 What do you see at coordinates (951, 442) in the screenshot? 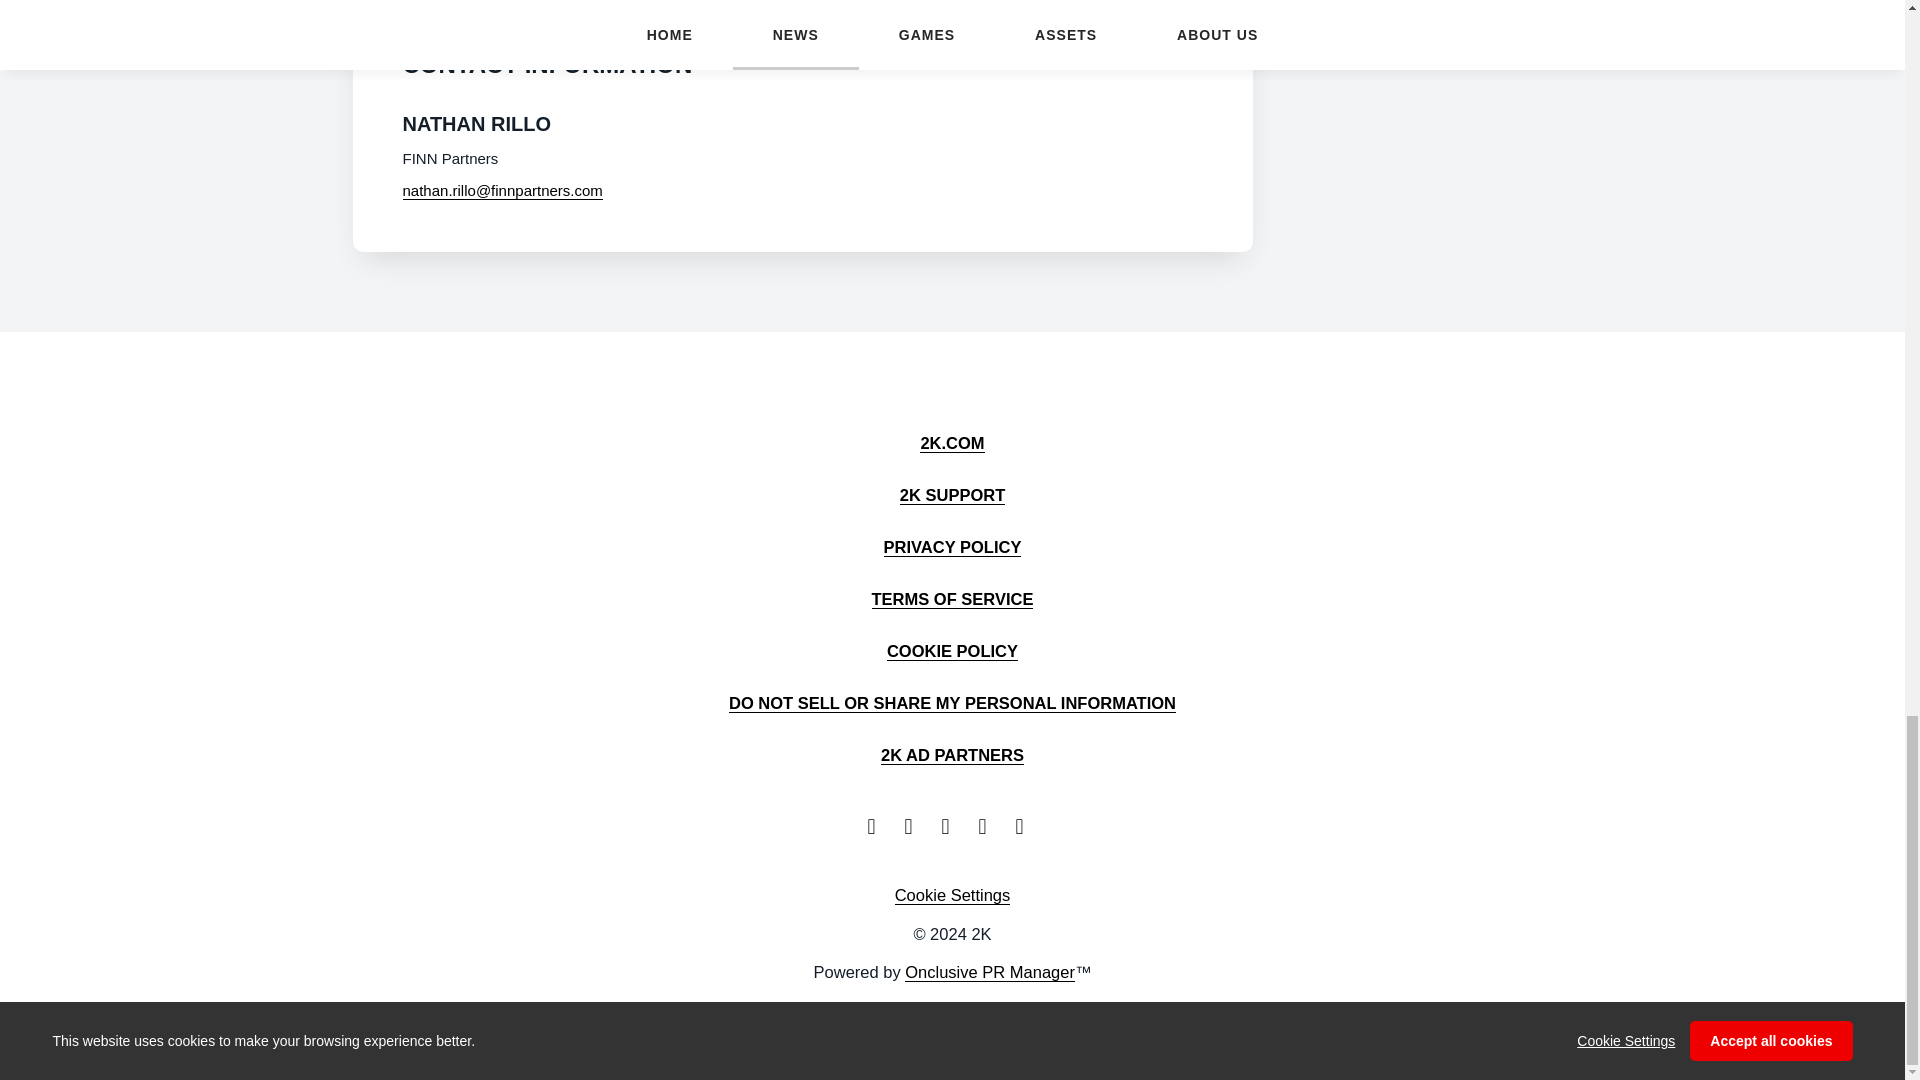
I see `2K.COM` at bounding box center [951, 442].